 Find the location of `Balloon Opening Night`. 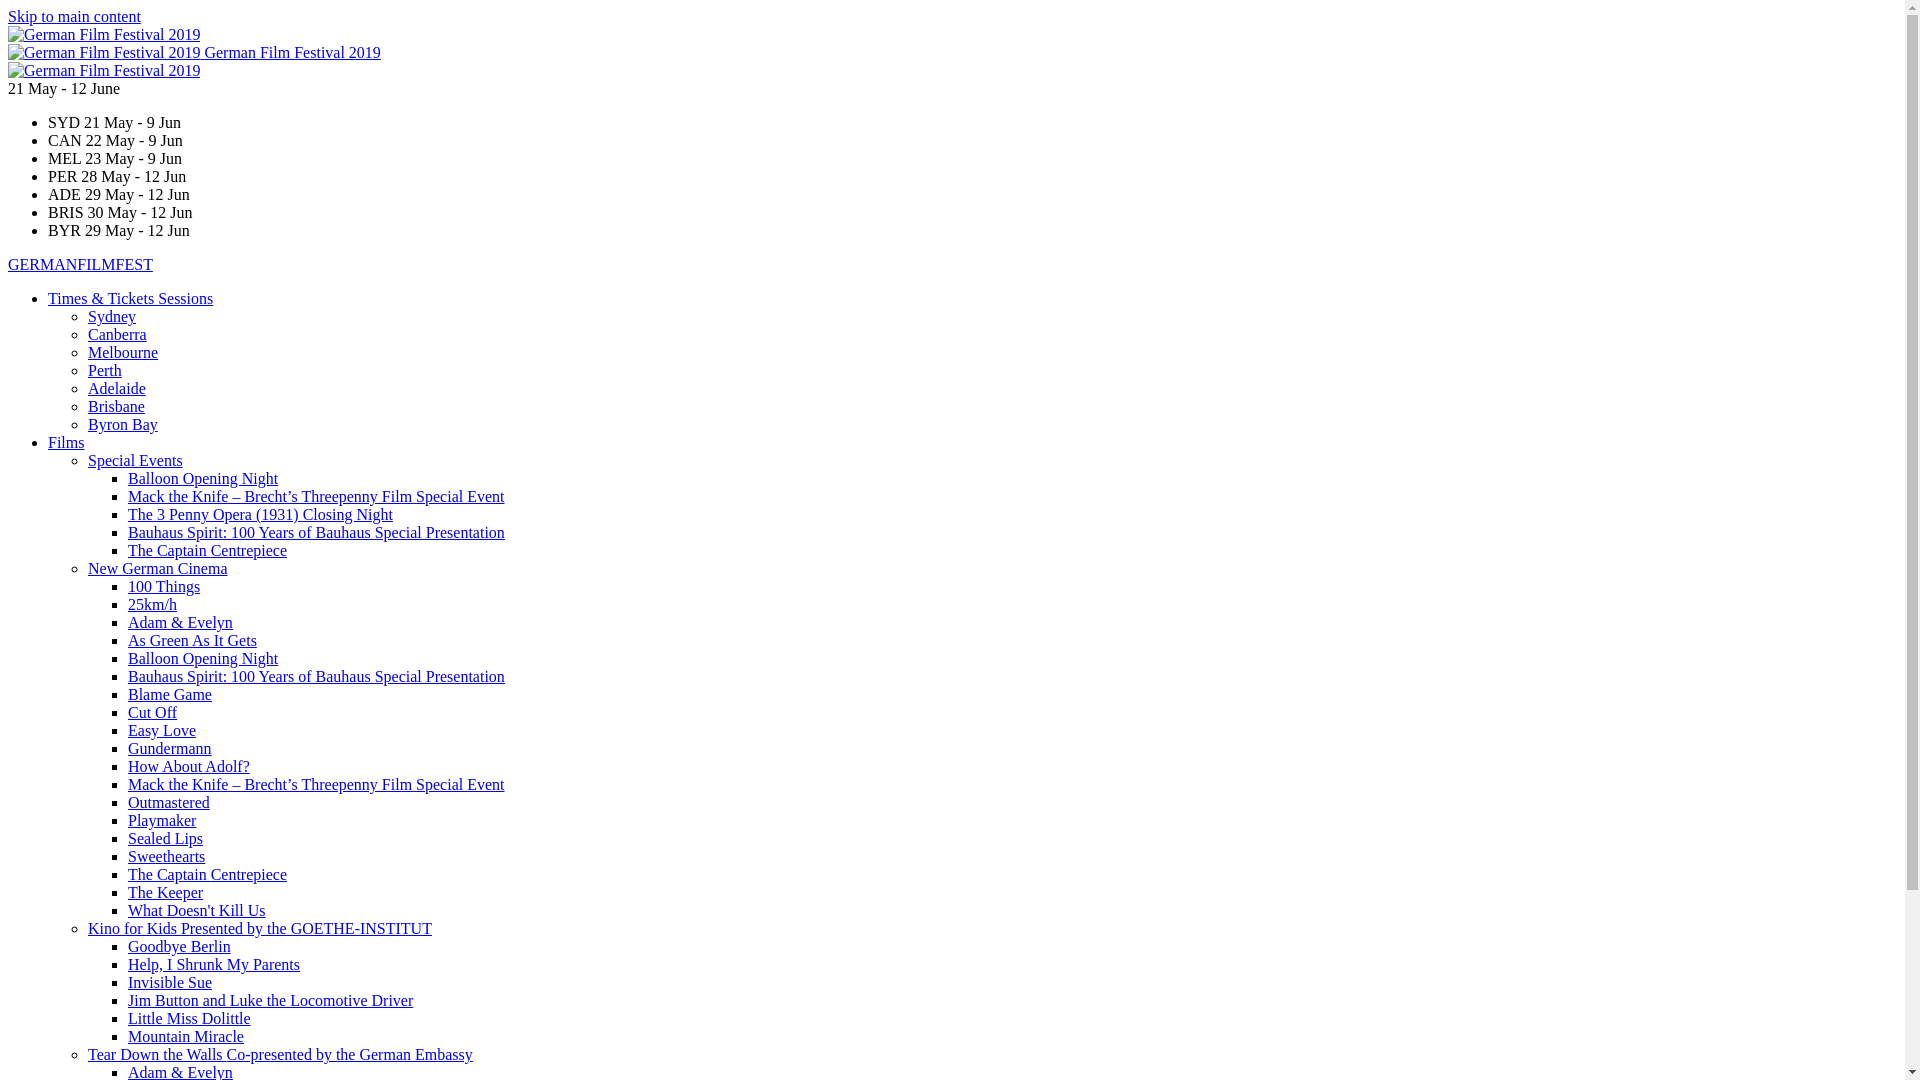

Balloon Opening Night is located at coordinates (203, 478).